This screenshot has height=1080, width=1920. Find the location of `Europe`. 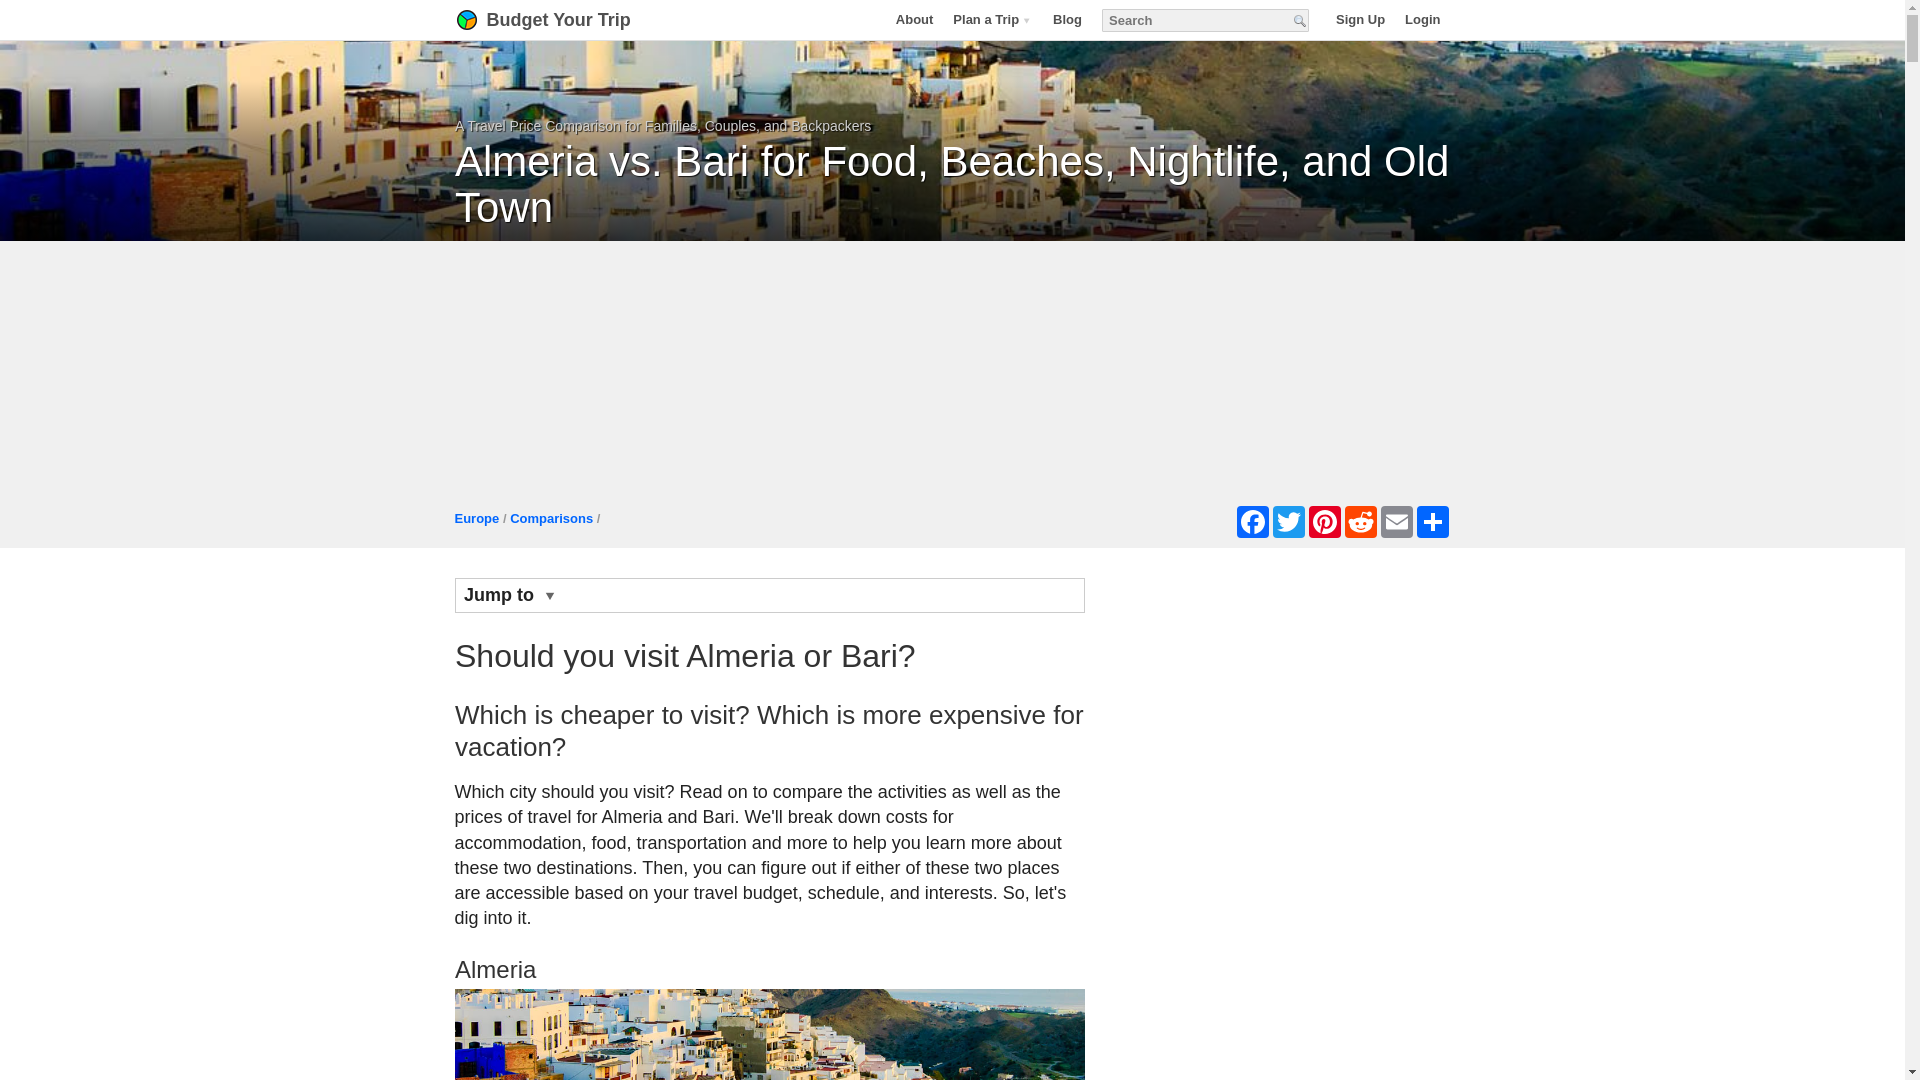

Europe is located at coordinates (476, 518).